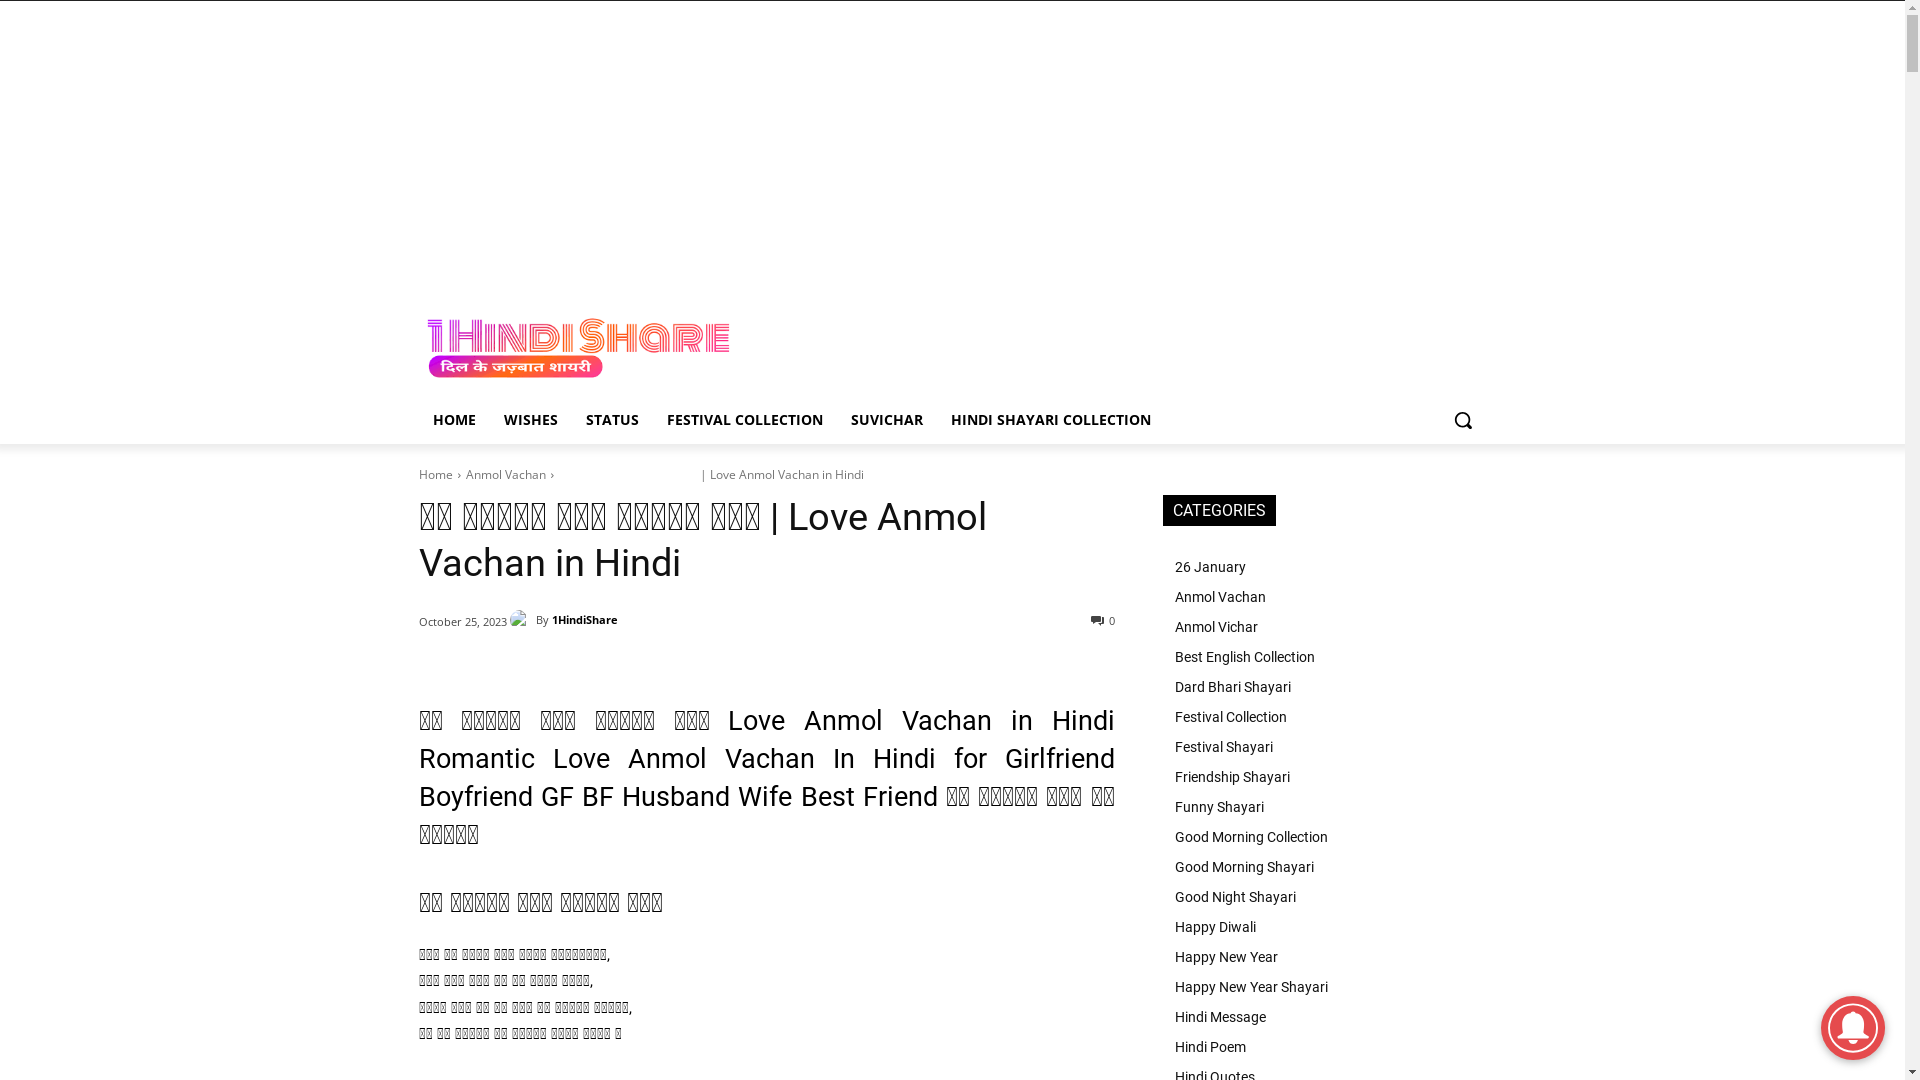 The height and width of the screenshot is (1080, 1920). I want to click on Anmol Vachan, so click(1324, 597).